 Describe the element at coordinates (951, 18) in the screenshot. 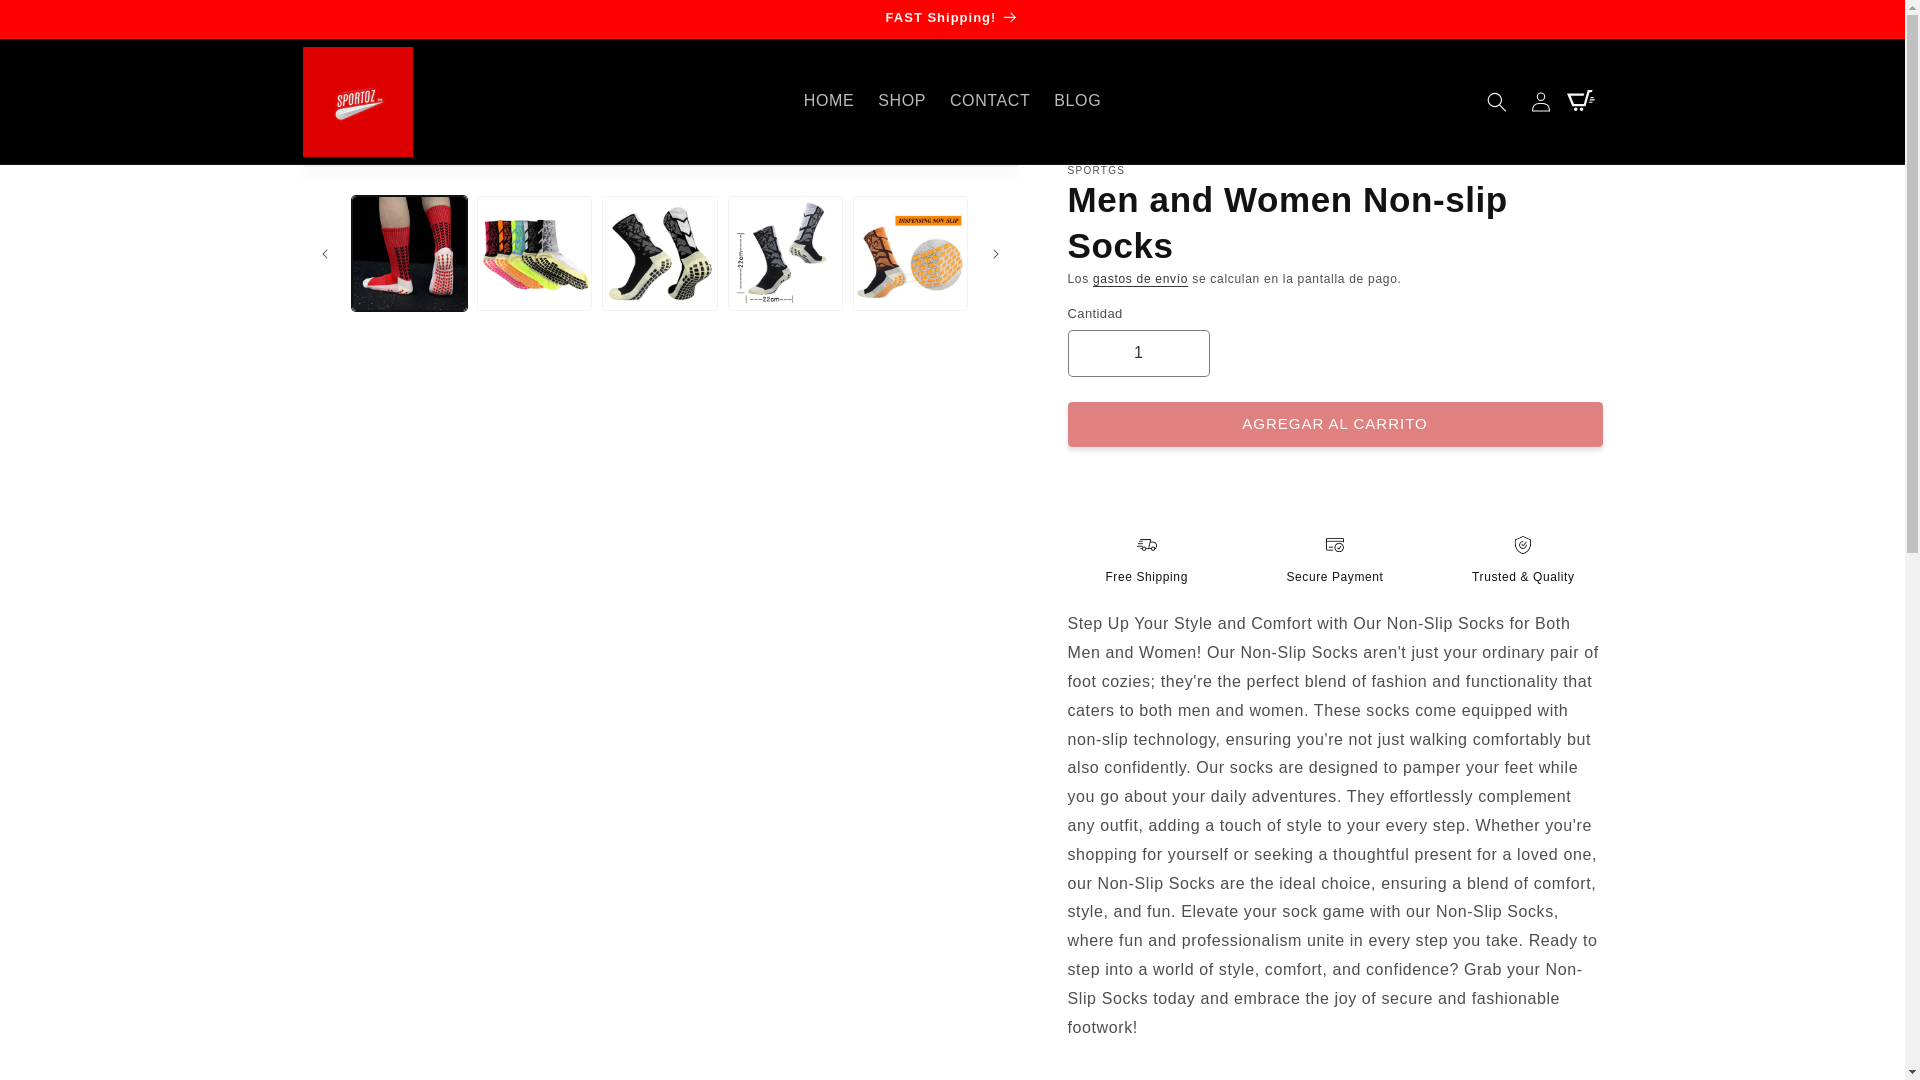

I see `FAST Shipping!` at that location.